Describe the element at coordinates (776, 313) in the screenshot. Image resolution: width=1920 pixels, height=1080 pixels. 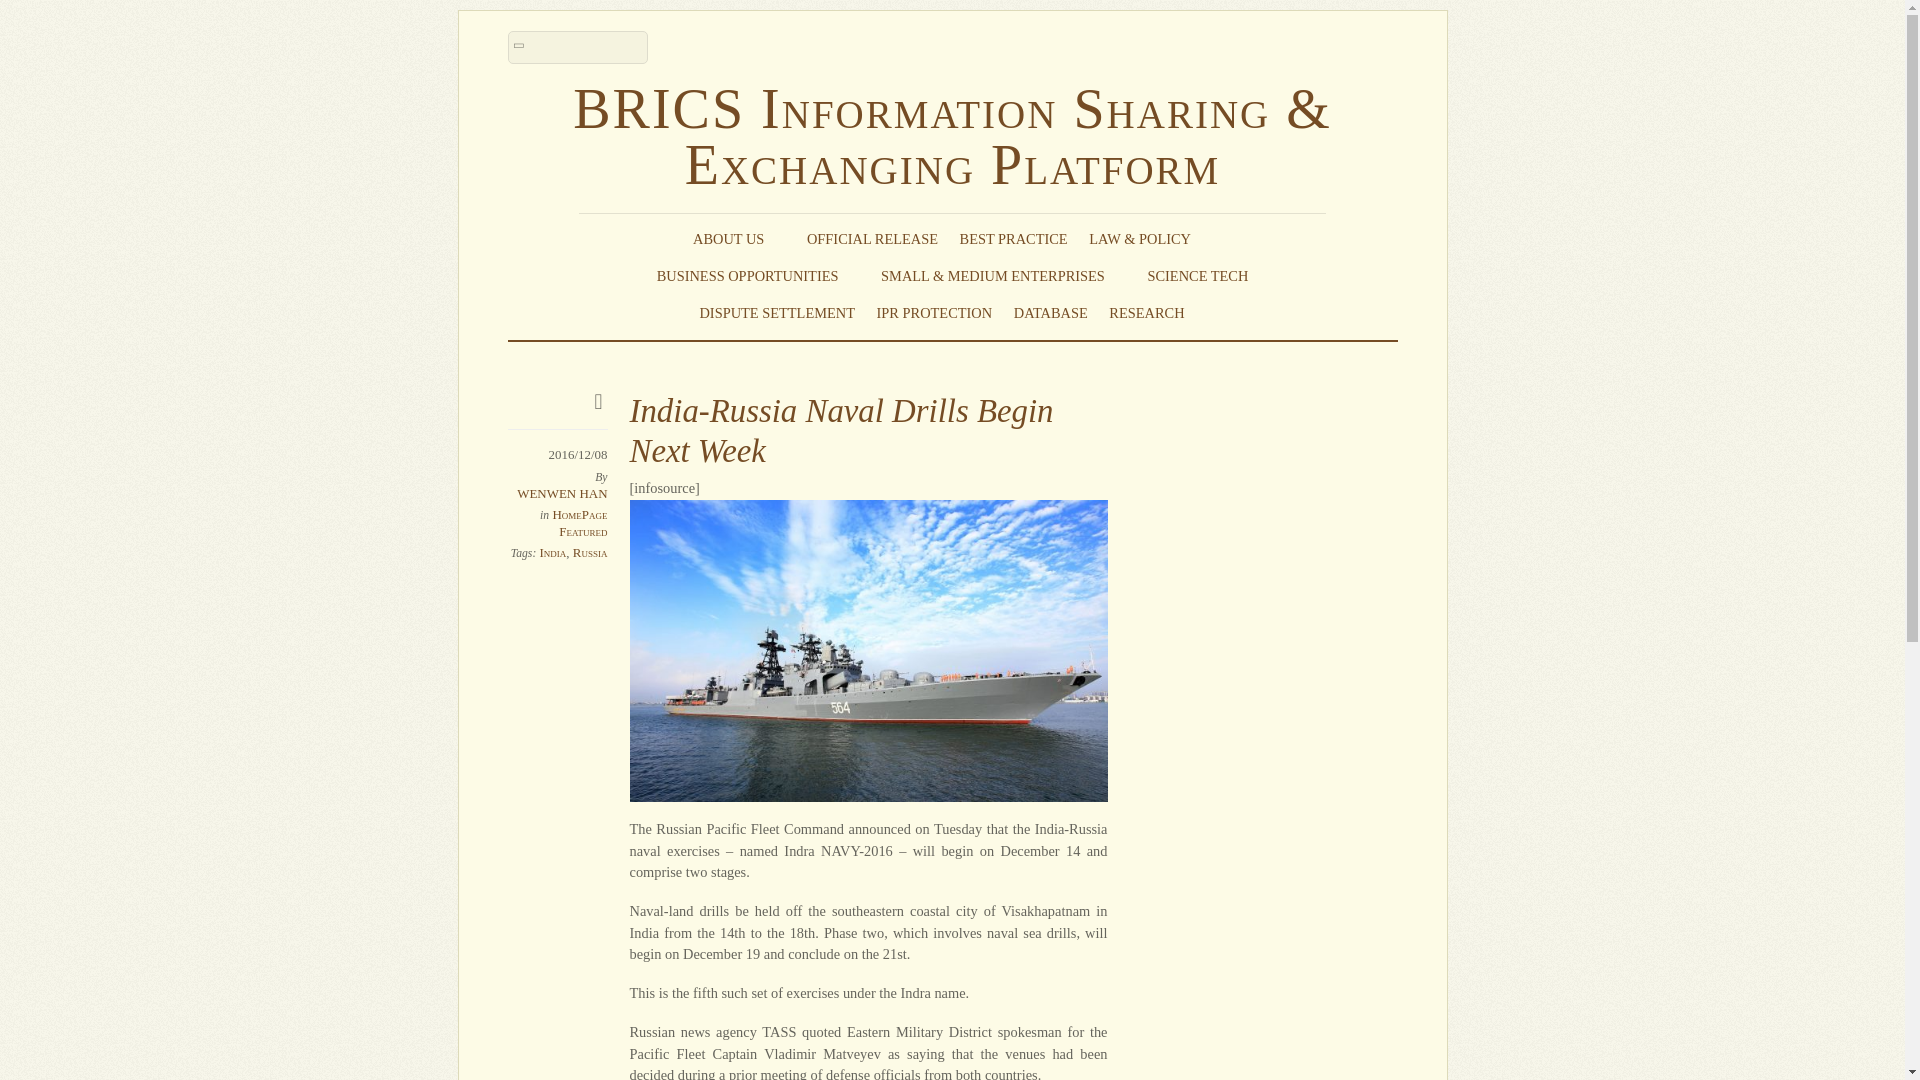
I see `DISPUTE SETTLEMENT` at that location.